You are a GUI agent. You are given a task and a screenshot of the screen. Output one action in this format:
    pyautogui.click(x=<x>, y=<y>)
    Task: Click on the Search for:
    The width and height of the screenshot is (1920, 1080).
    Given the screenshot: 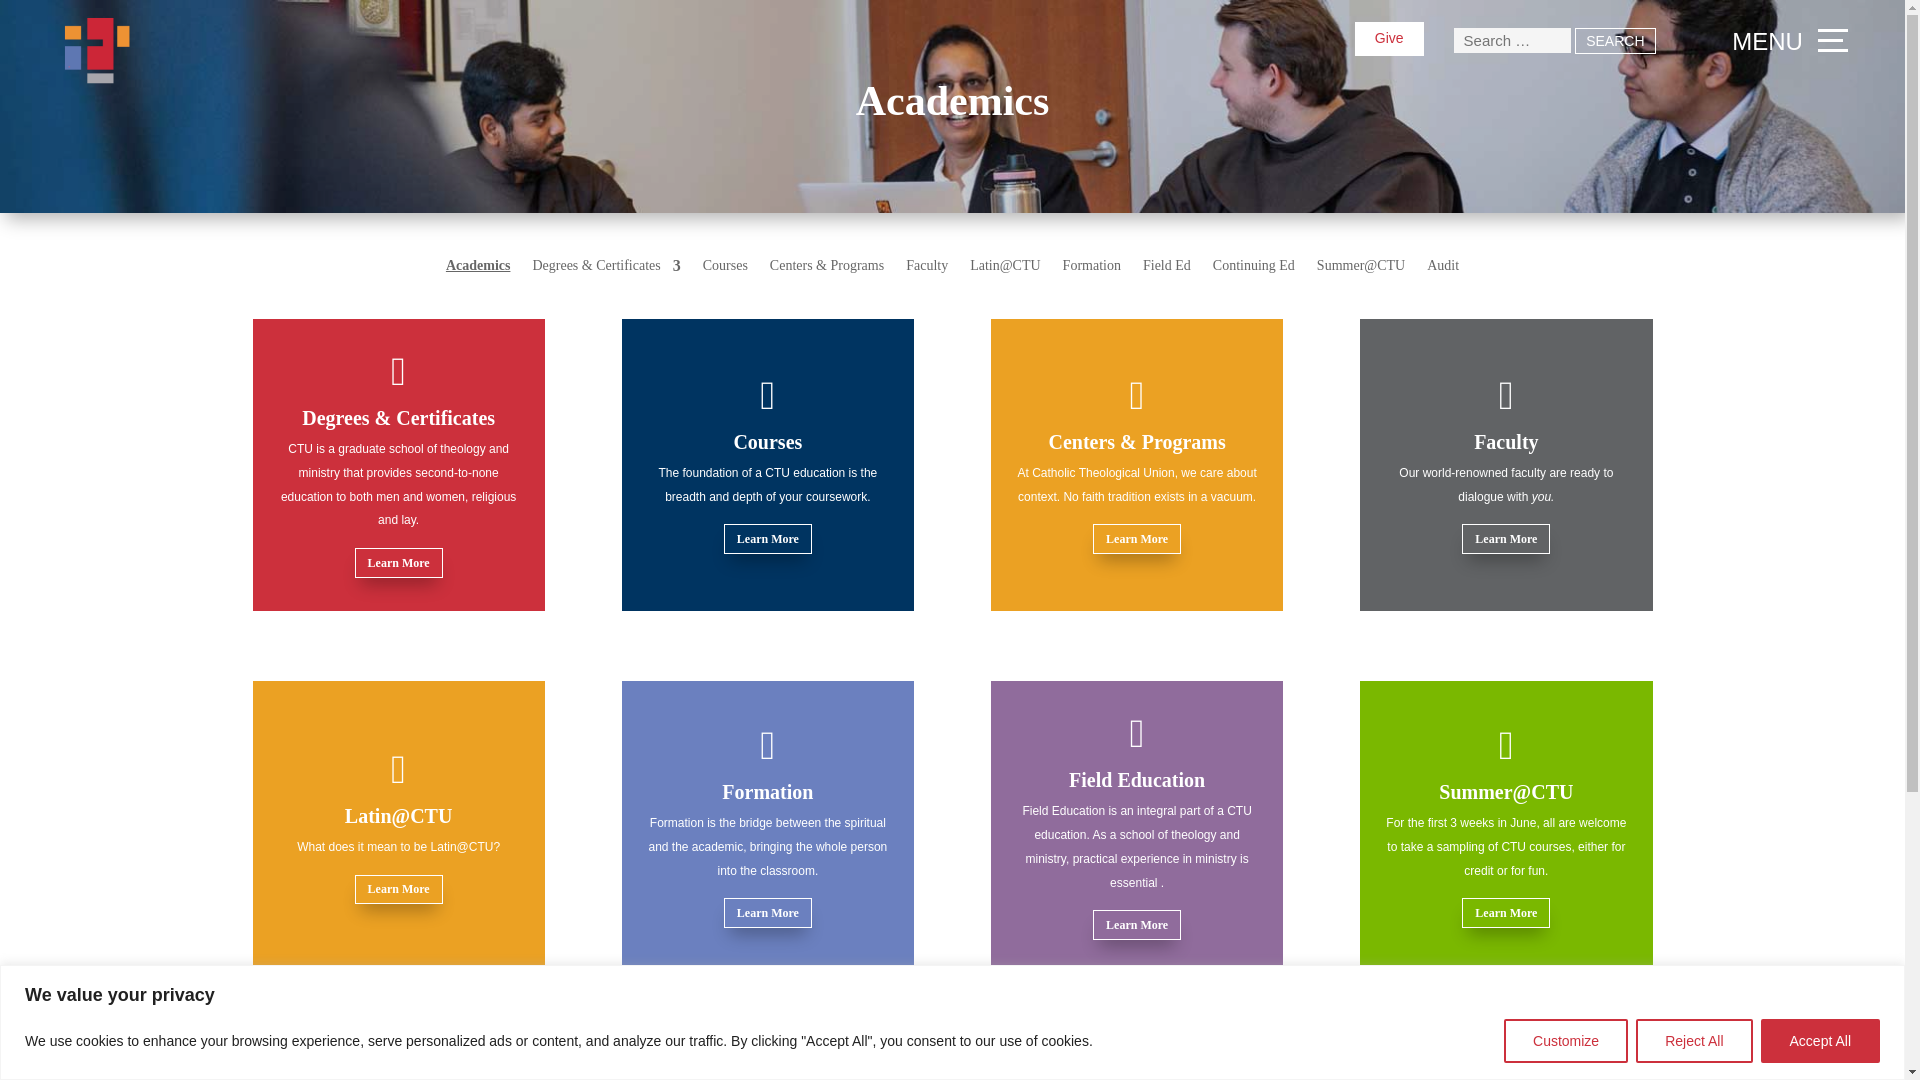 What is the action you would take?
    pyautogui.click(x=1512, y=40)
    